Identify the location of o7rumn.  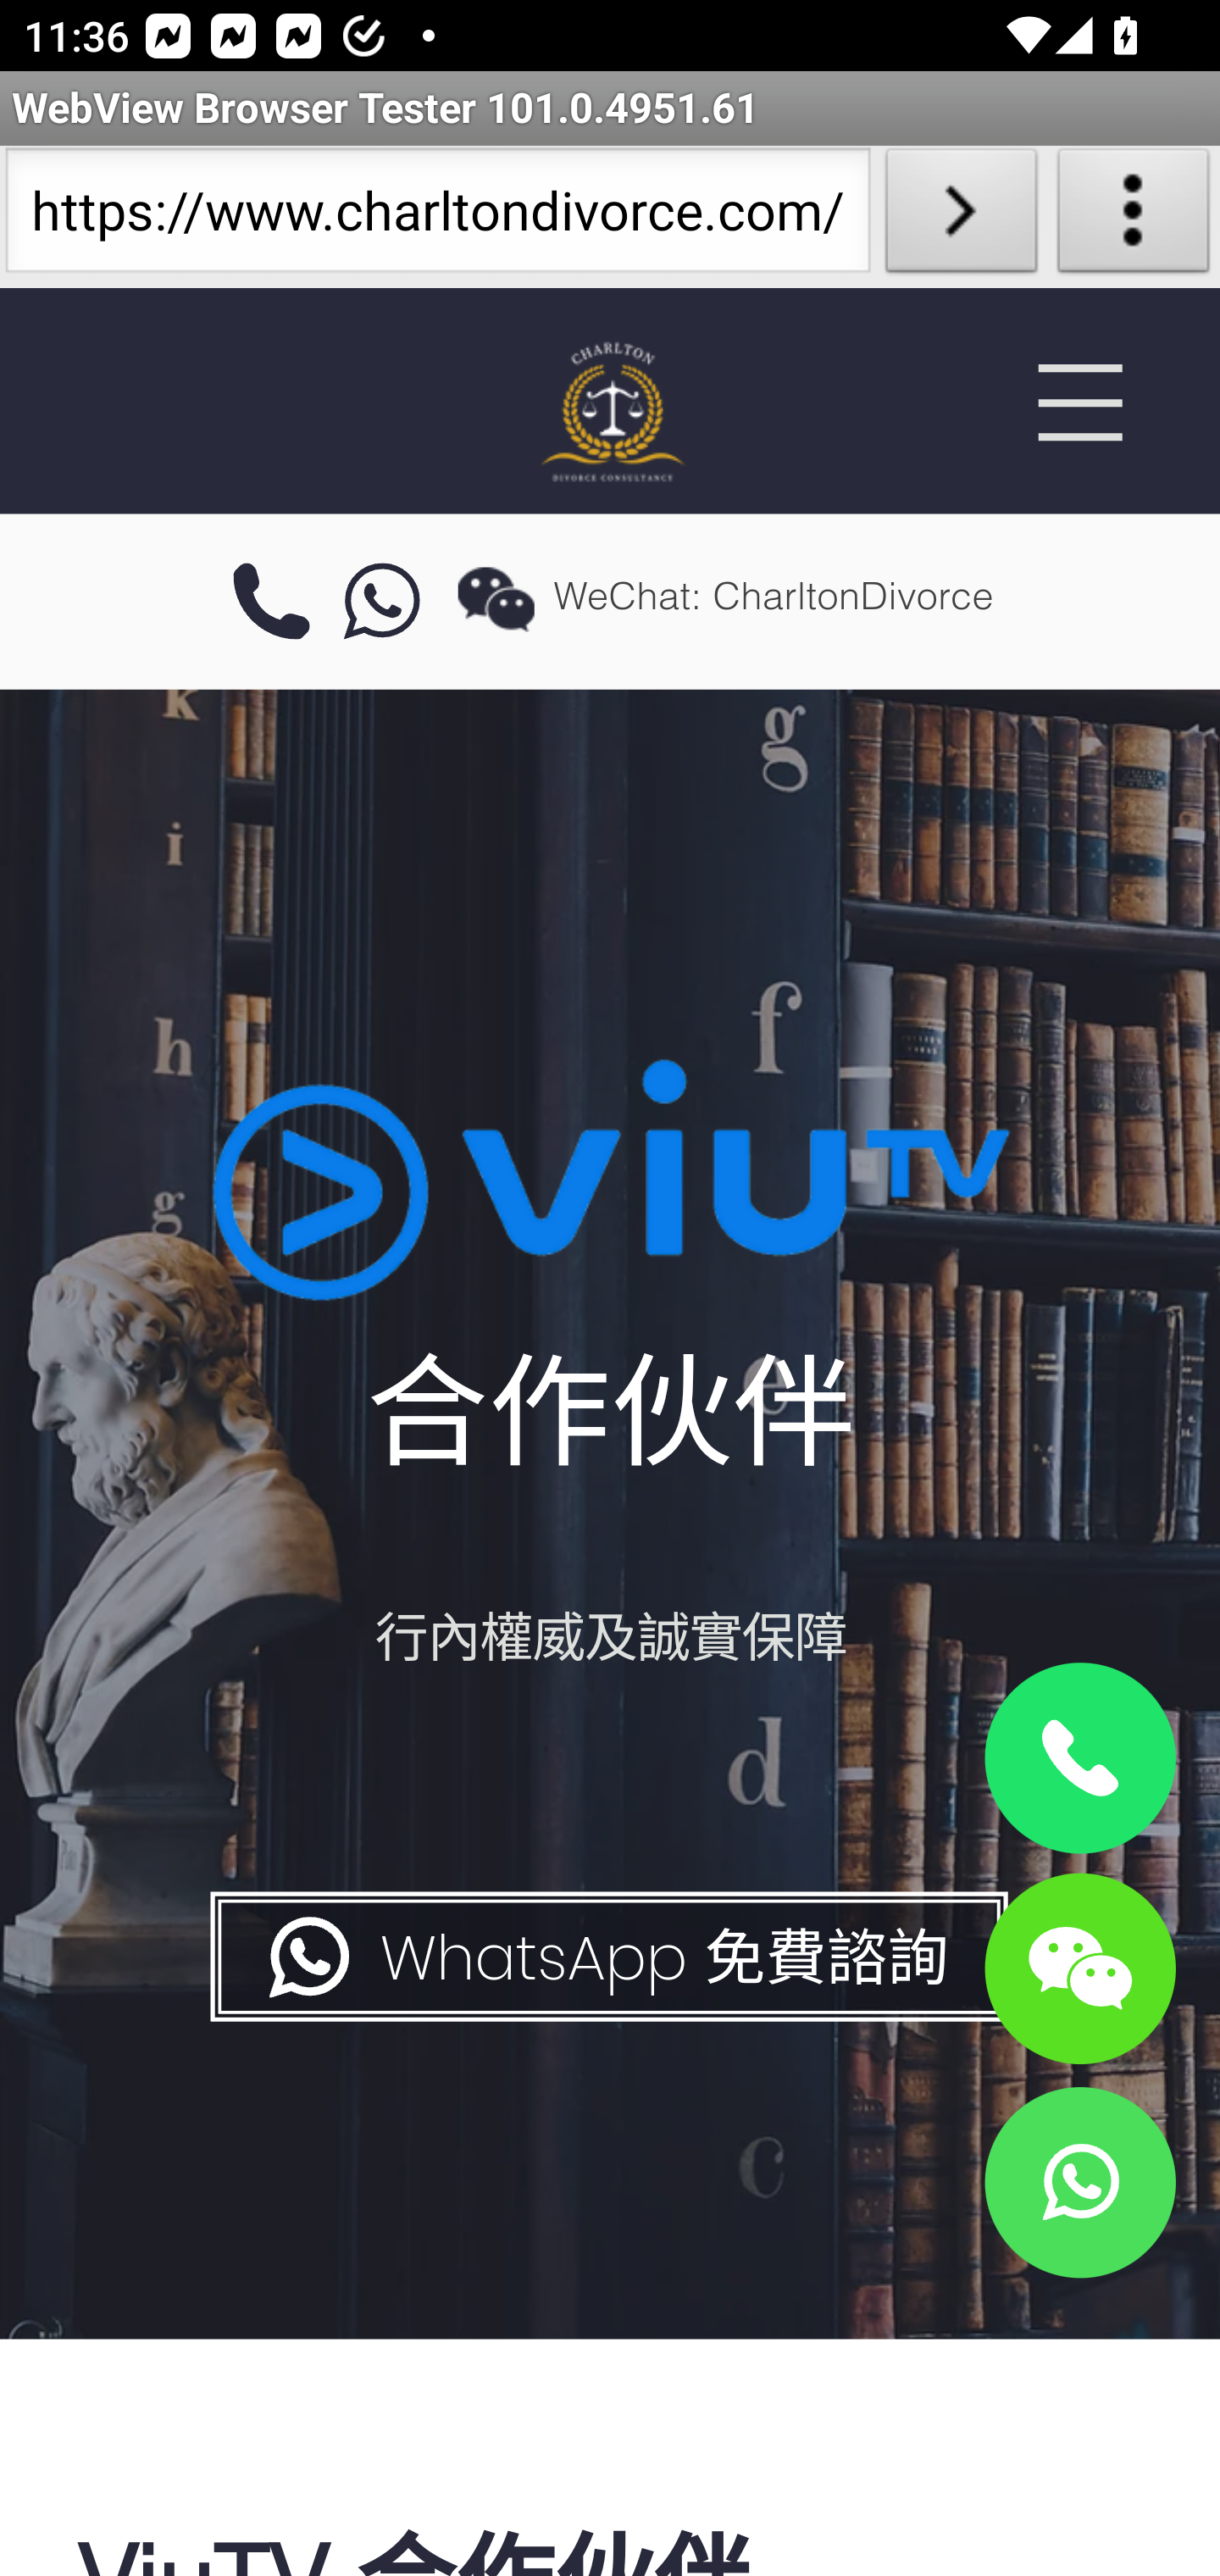
(383, 602).